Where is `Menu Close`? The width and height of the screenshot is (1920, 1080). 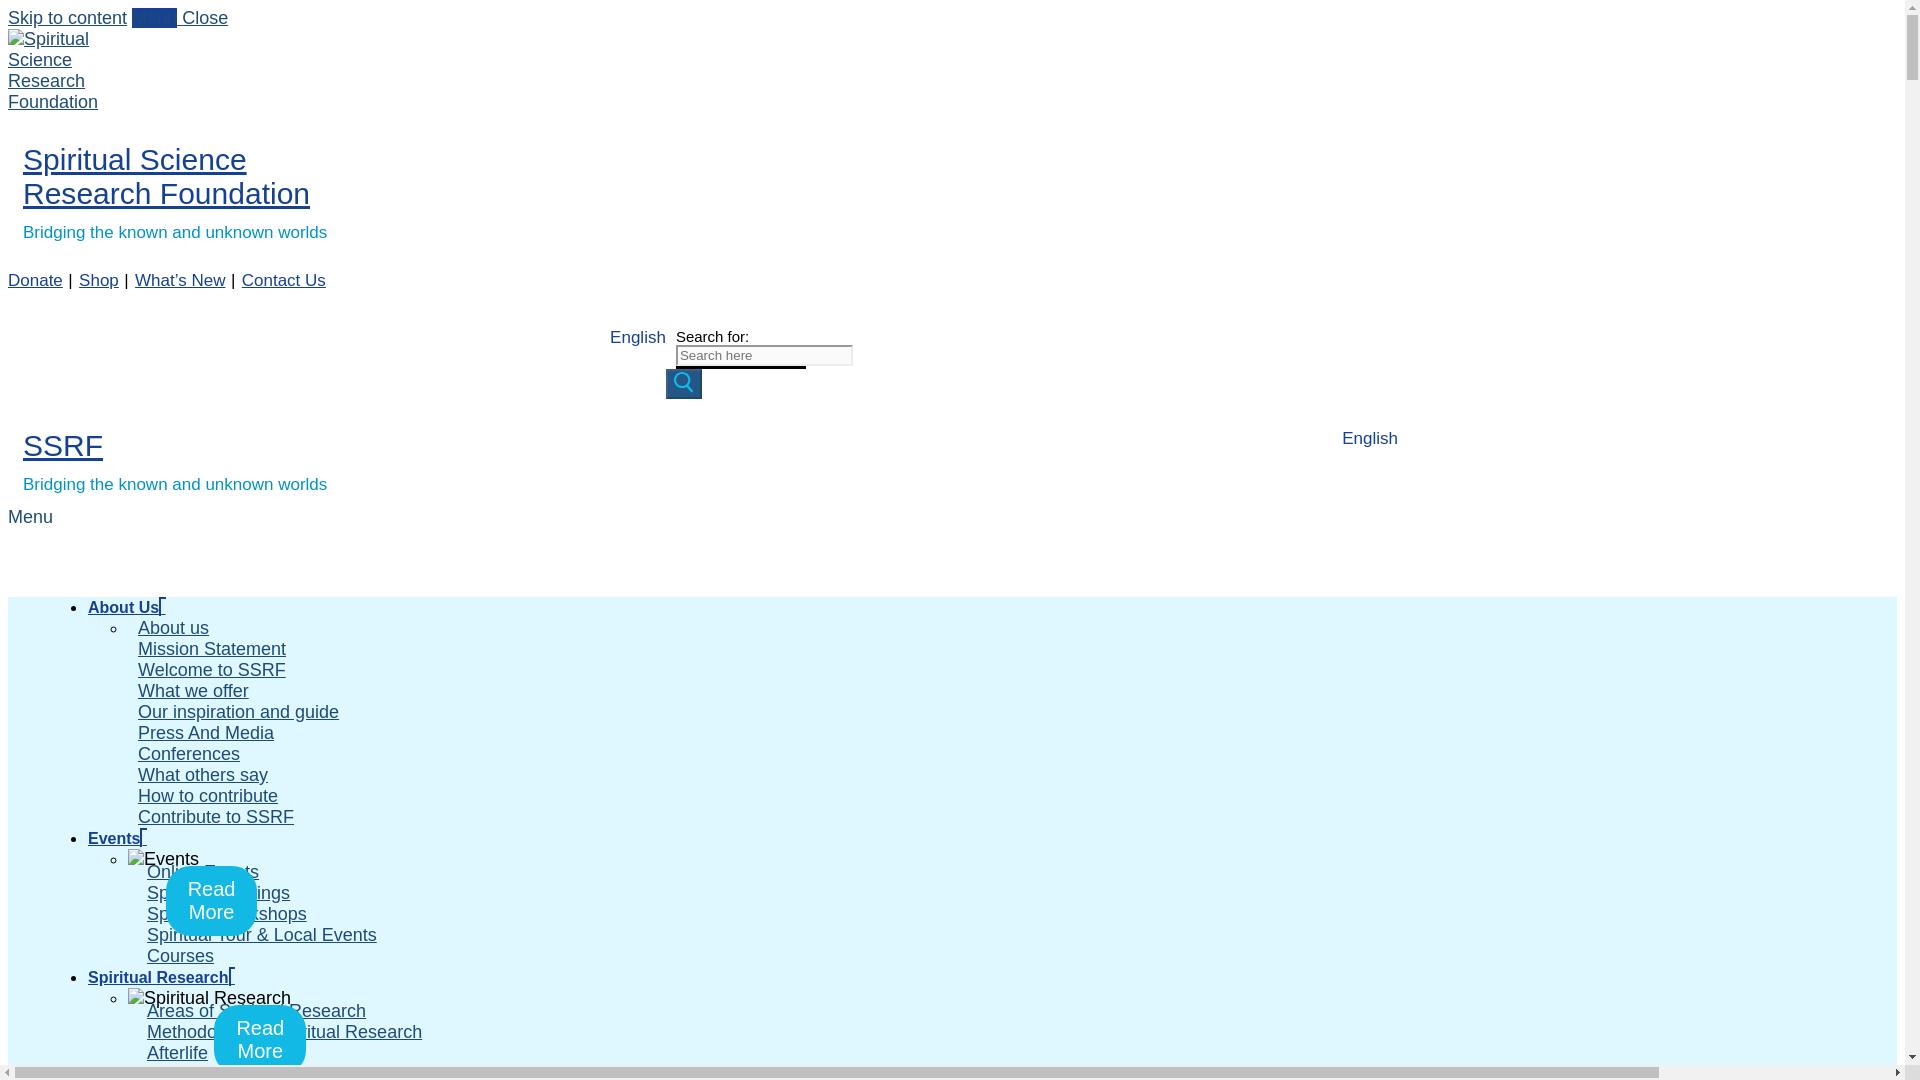
Menu Close is located at coordinates (180, 18).